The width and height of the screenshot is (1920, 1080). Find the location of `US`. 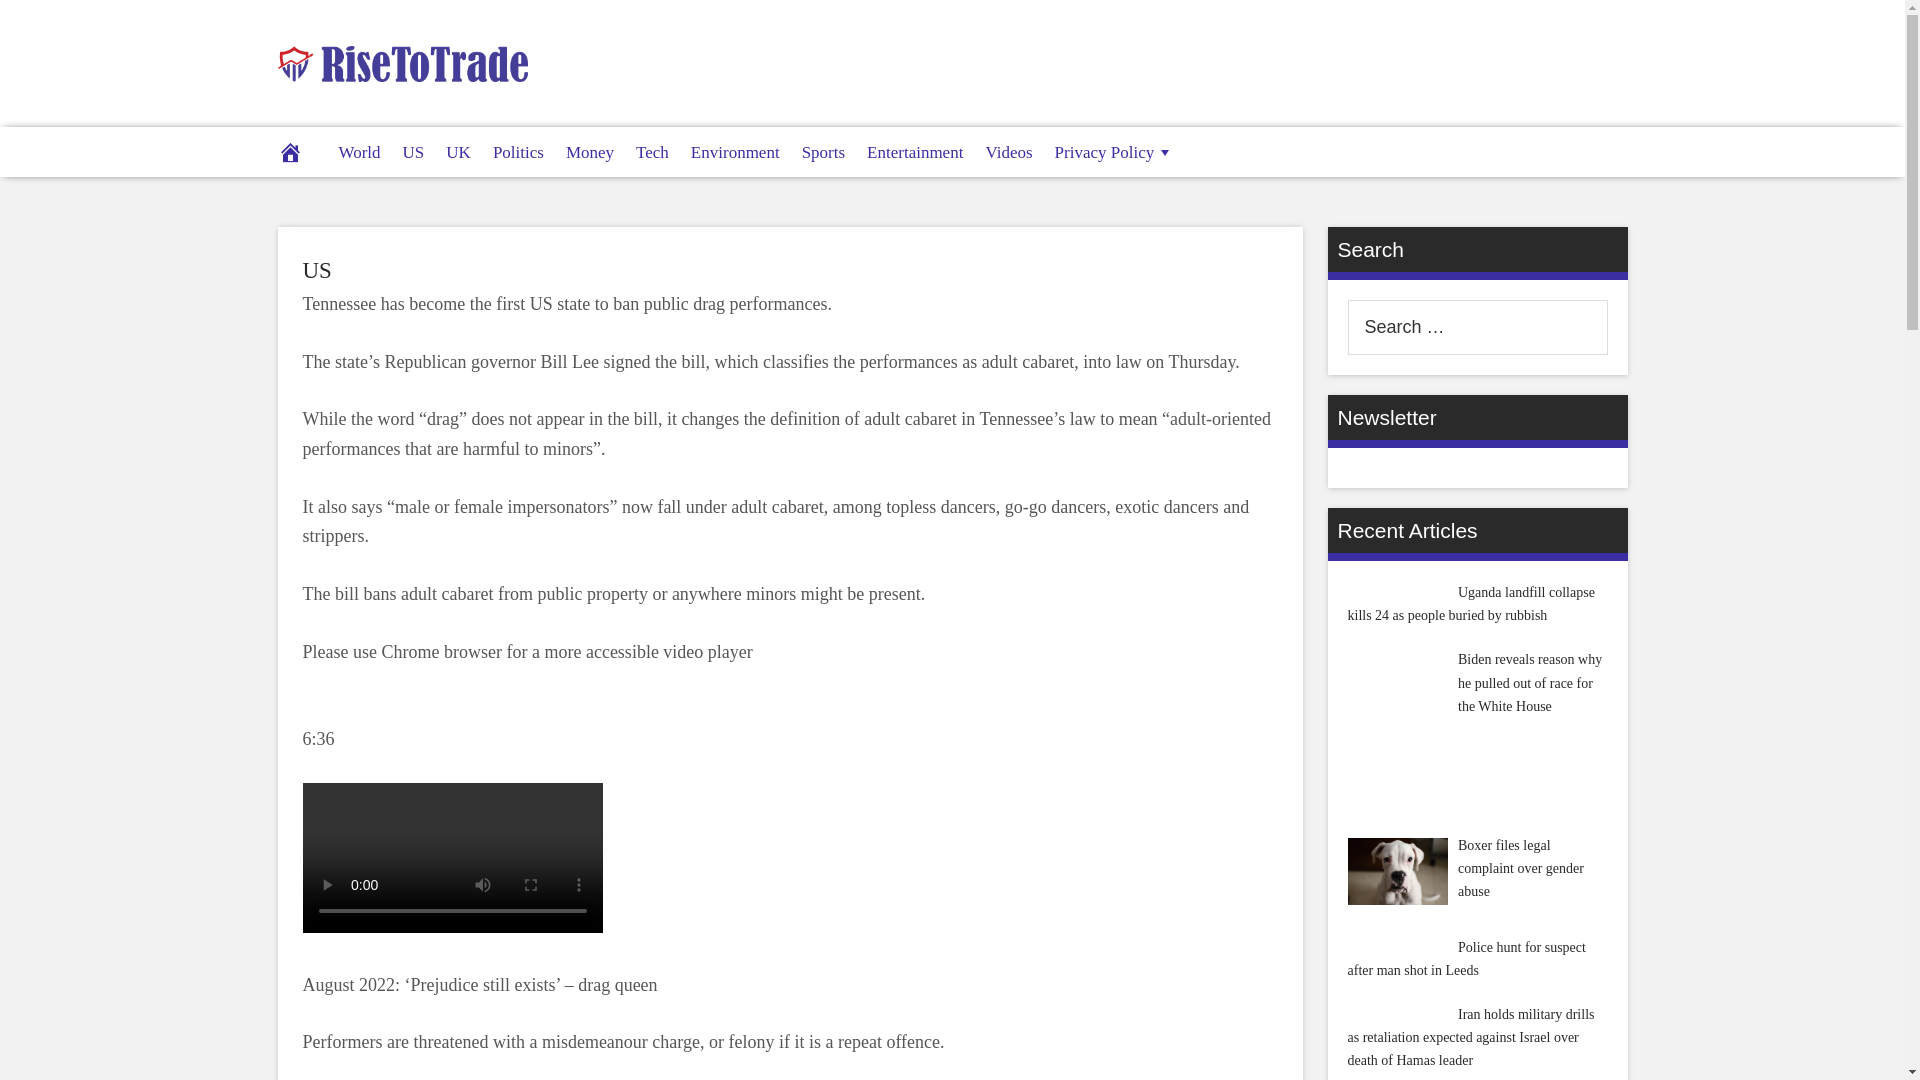

US is located at coordinates (316, 270).